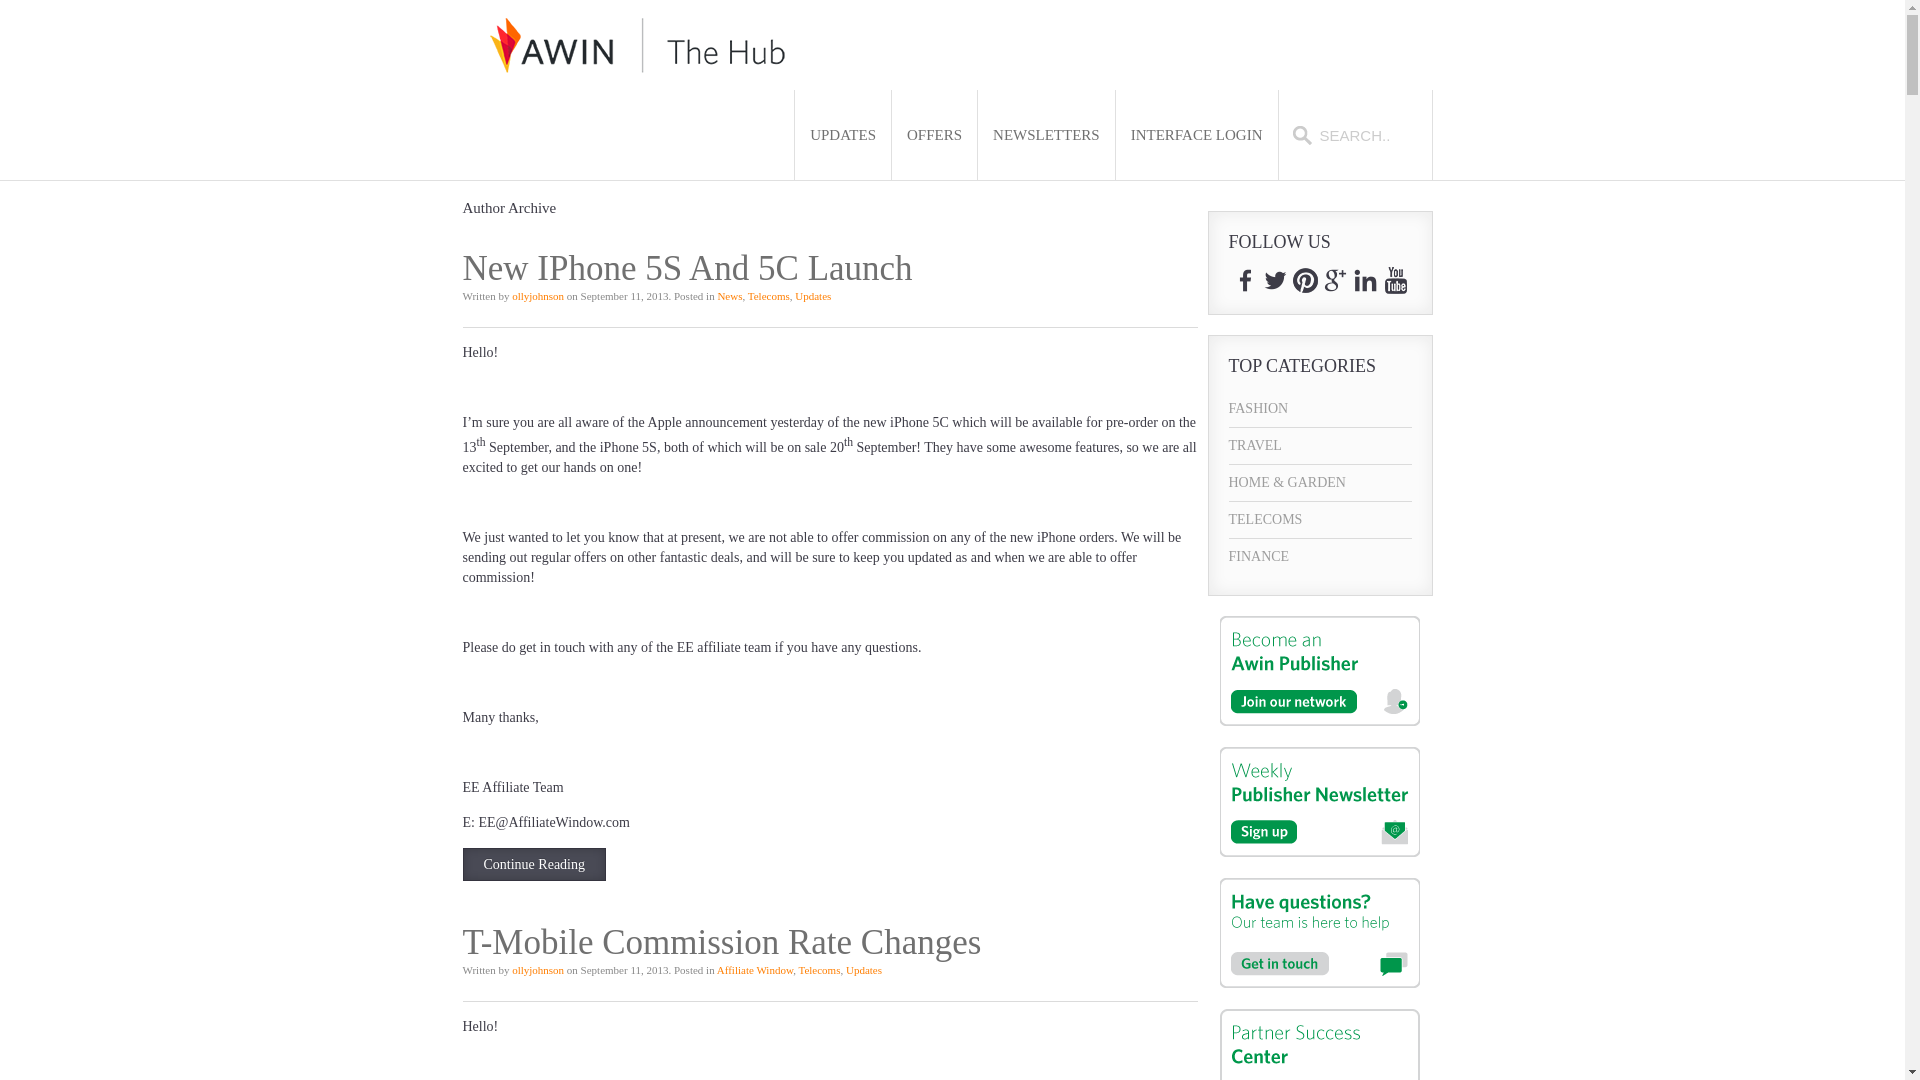 The height and width of the screenshot is (1080, 1920). What do you see at coordinates (687, 268) in the screenshot?
I see `New iPhone 5S and 5C launch` at bounding box center [687, 268].